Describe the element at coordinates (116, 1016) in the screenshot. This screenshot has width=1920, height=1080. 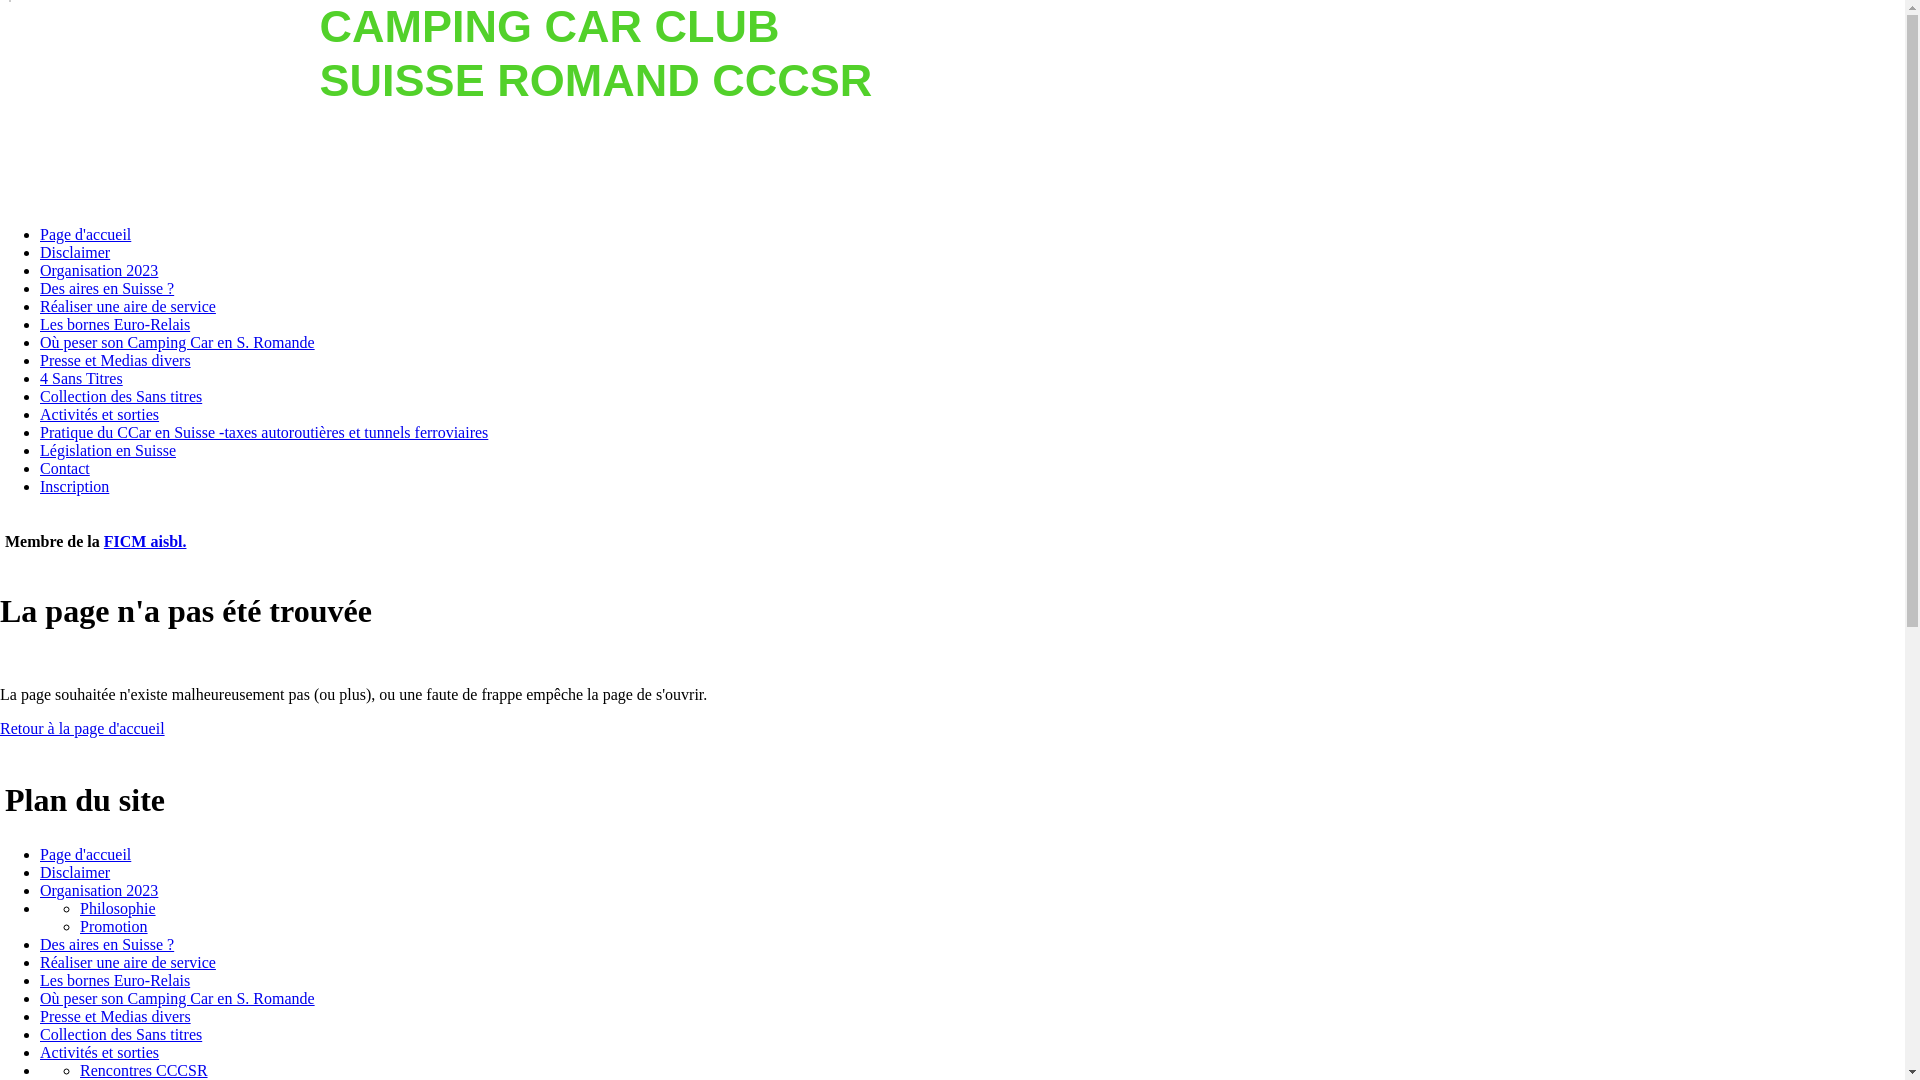
I see `Presse et Medias divers` at that location.